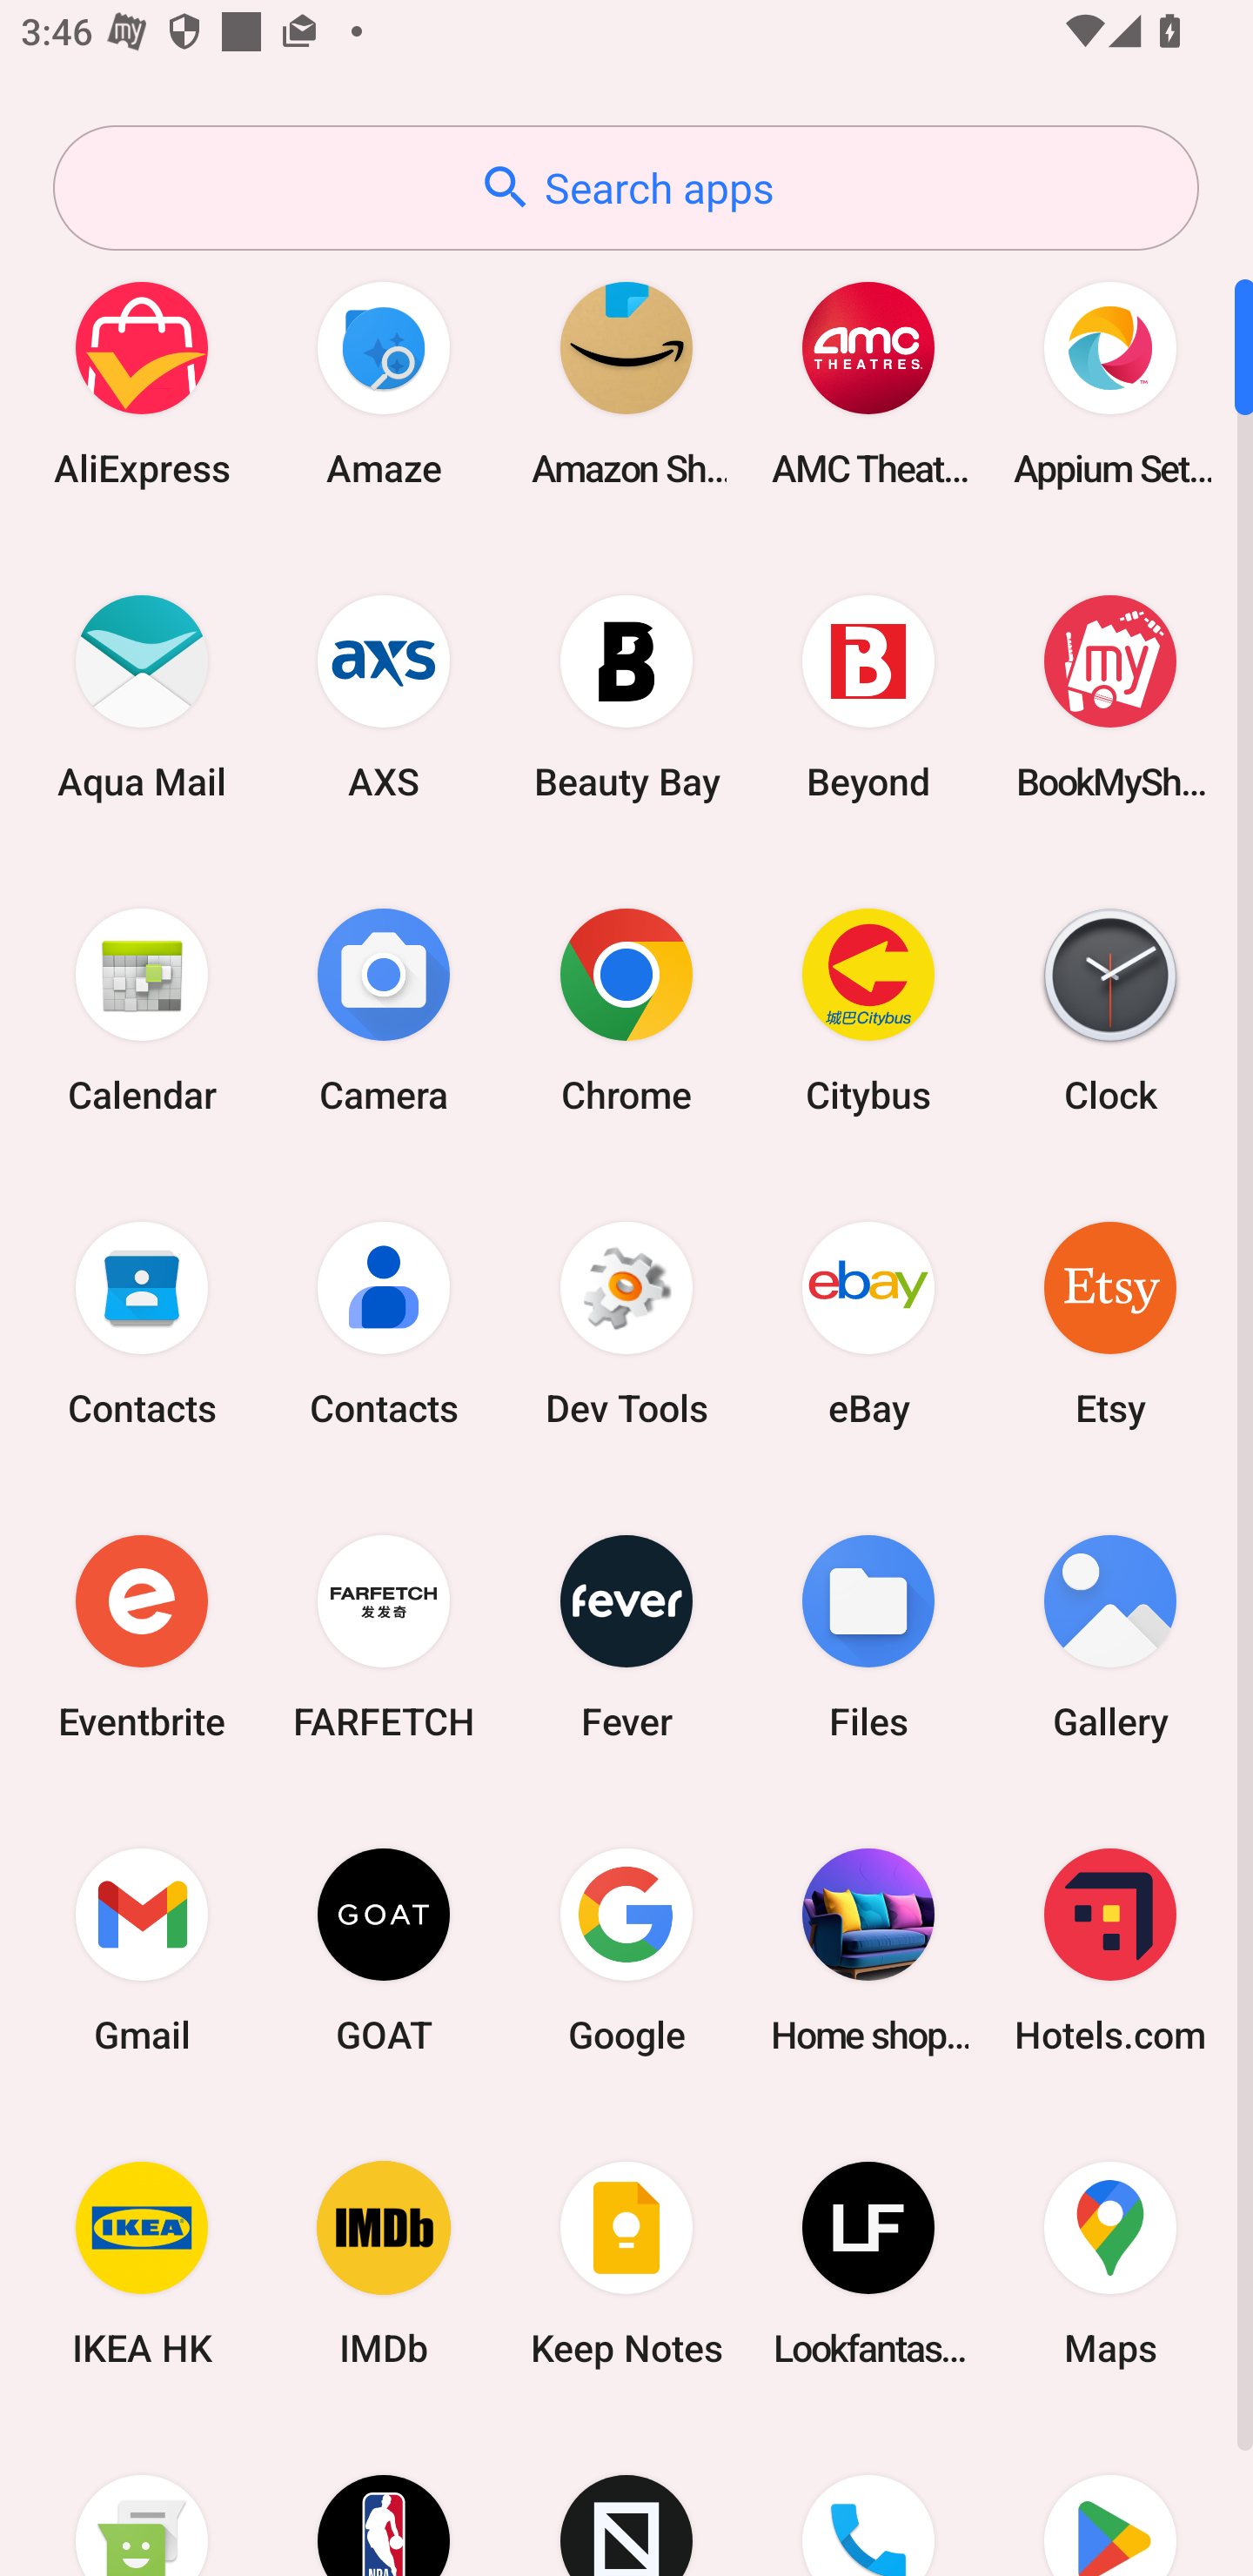 This screenshot has height=2576, width=1253. Describe the element at coordinates (1110, 1949) in the screenshot. I see `Hotels.com` at that location.